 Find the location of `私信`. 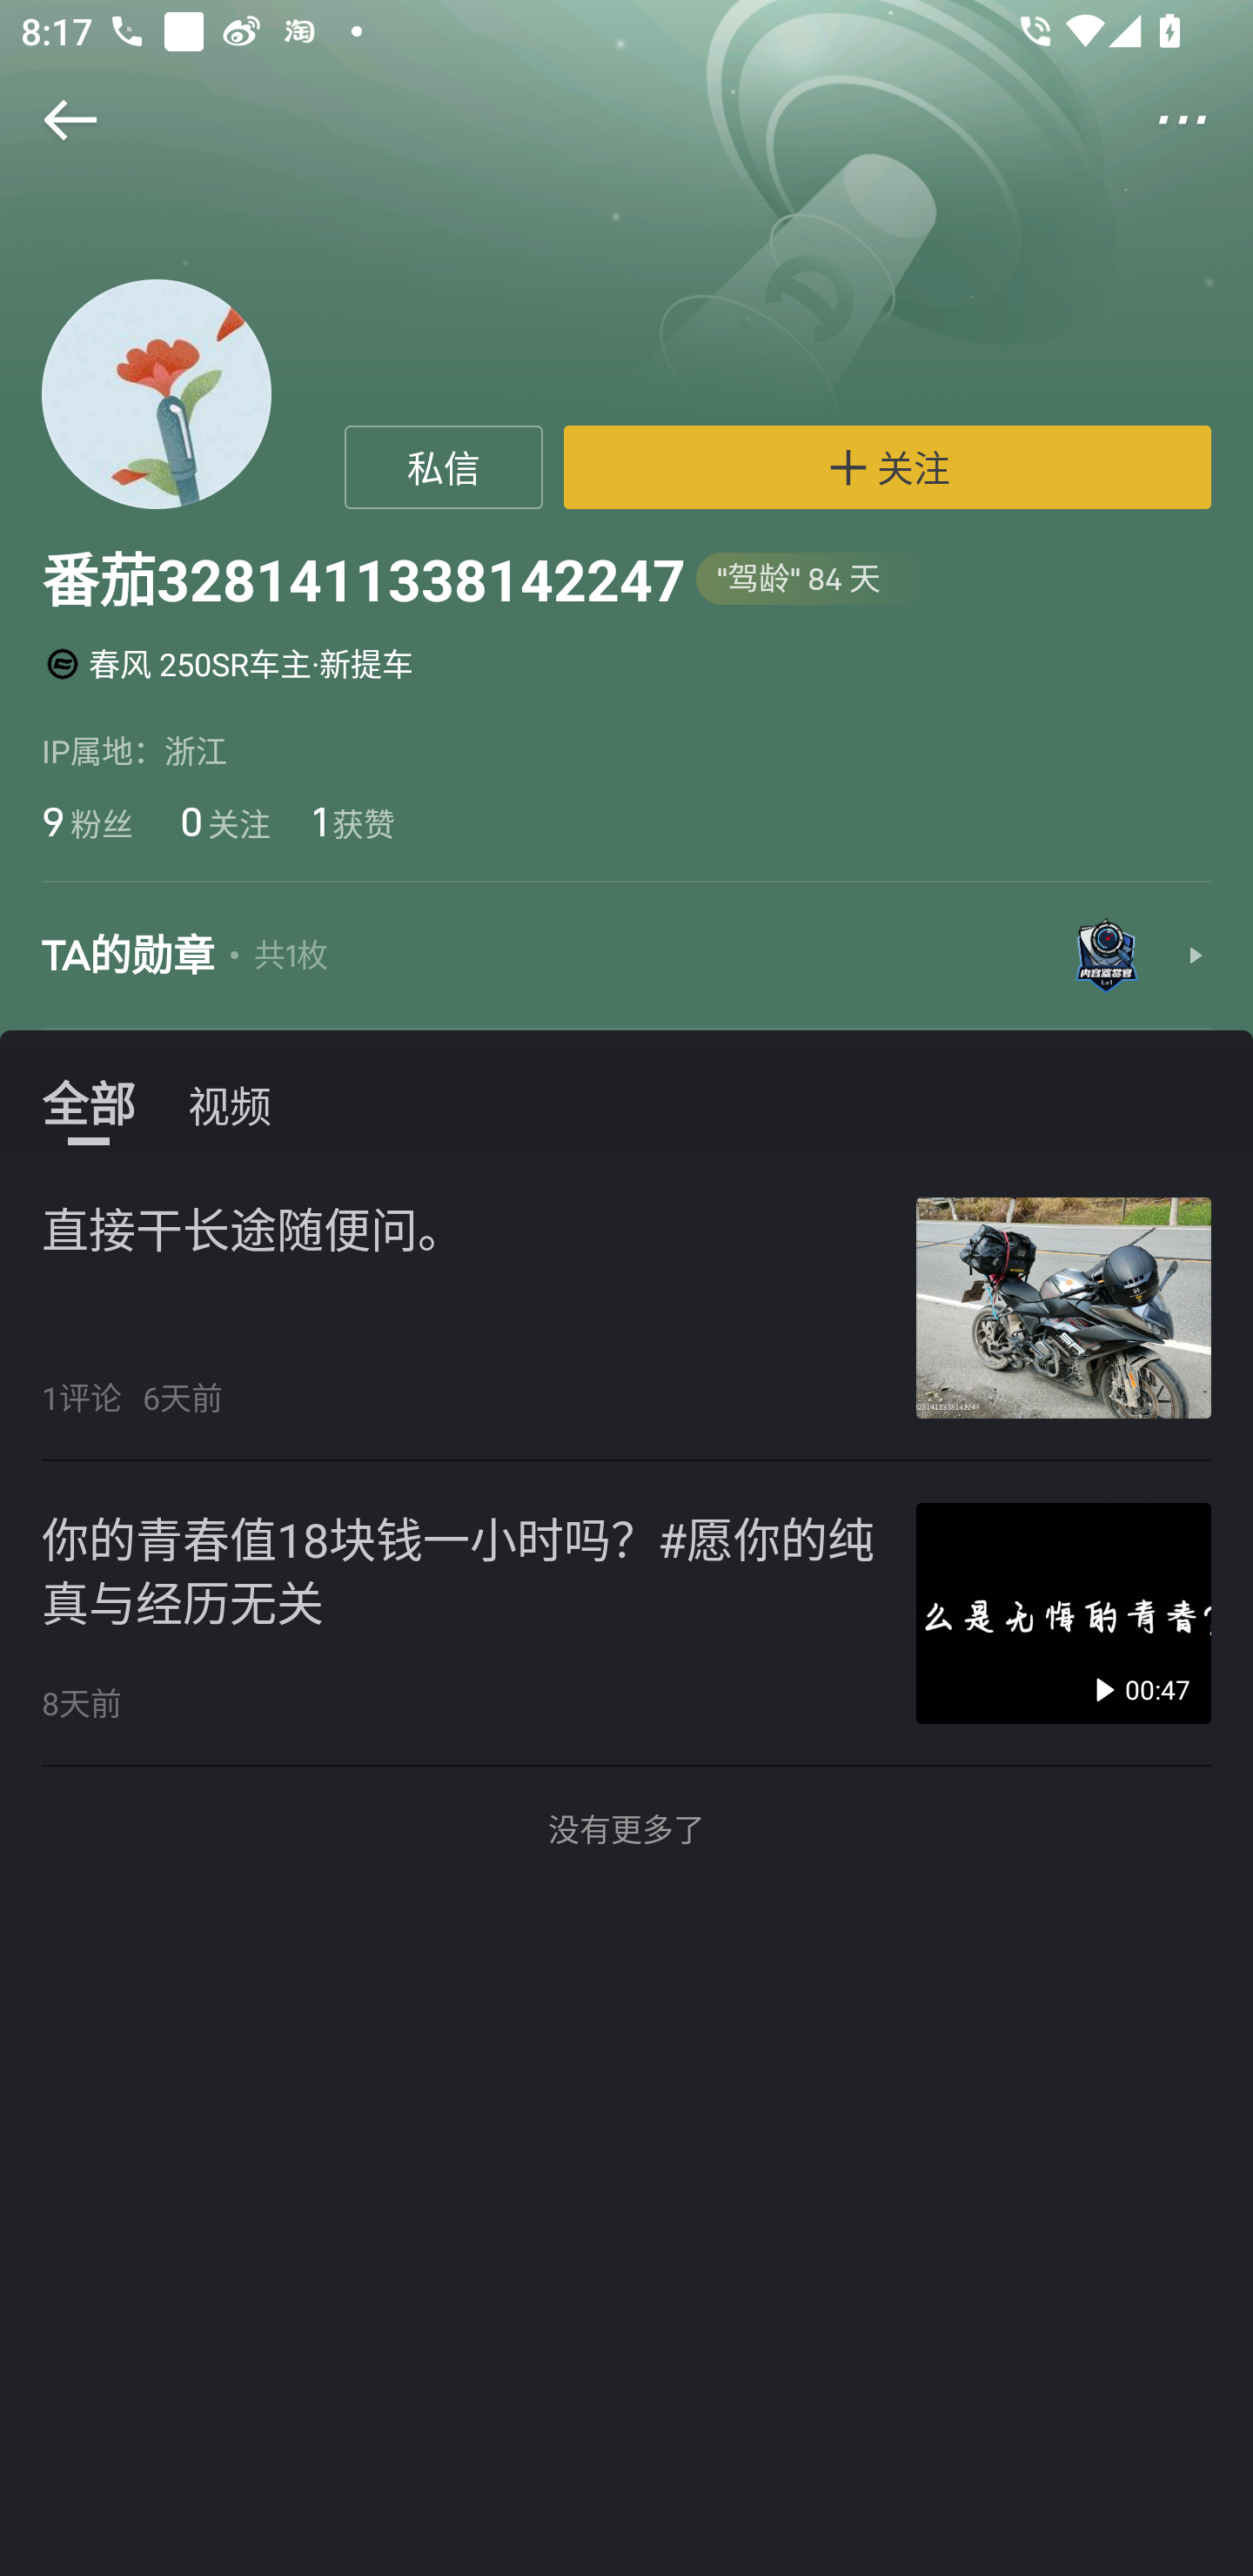

私信 is located at coordinates (444, 467).